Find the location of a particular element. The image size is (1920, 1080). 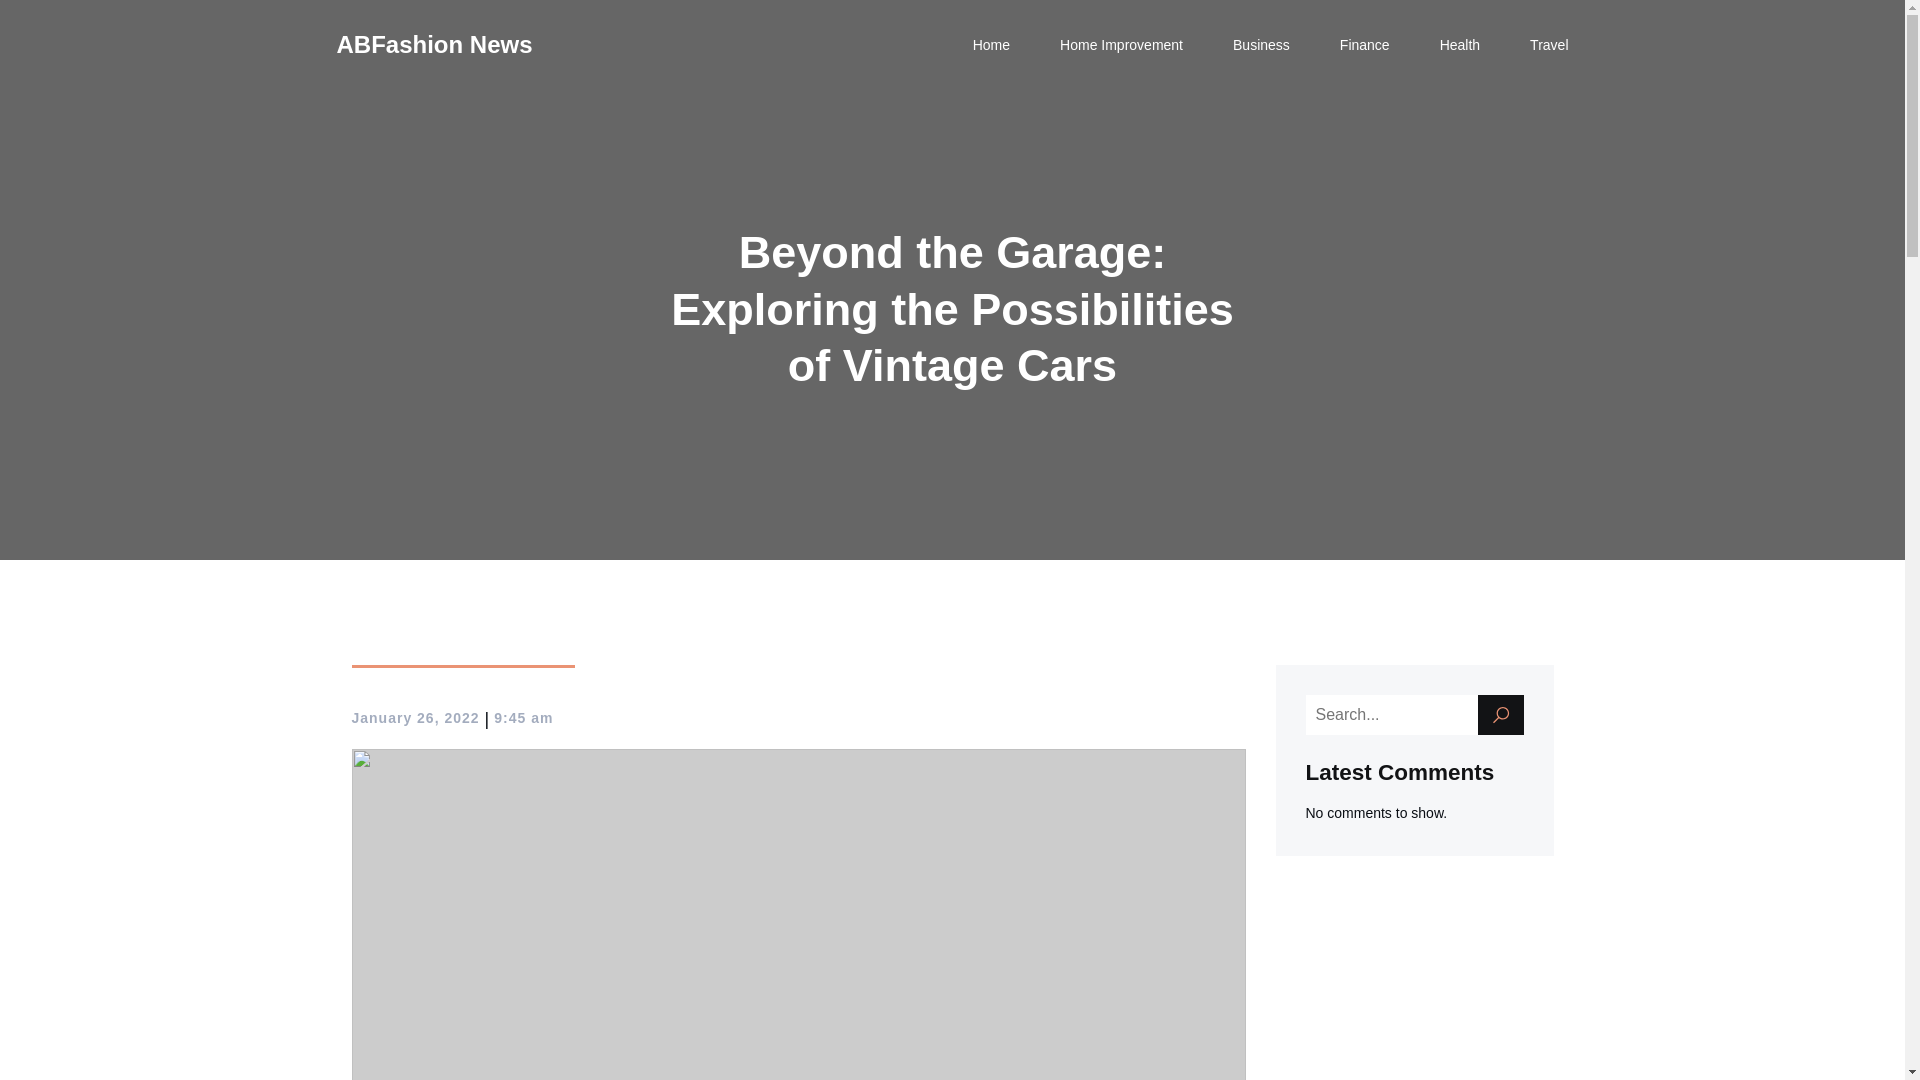

Home Improvement is located at coordinates (1120, 44).